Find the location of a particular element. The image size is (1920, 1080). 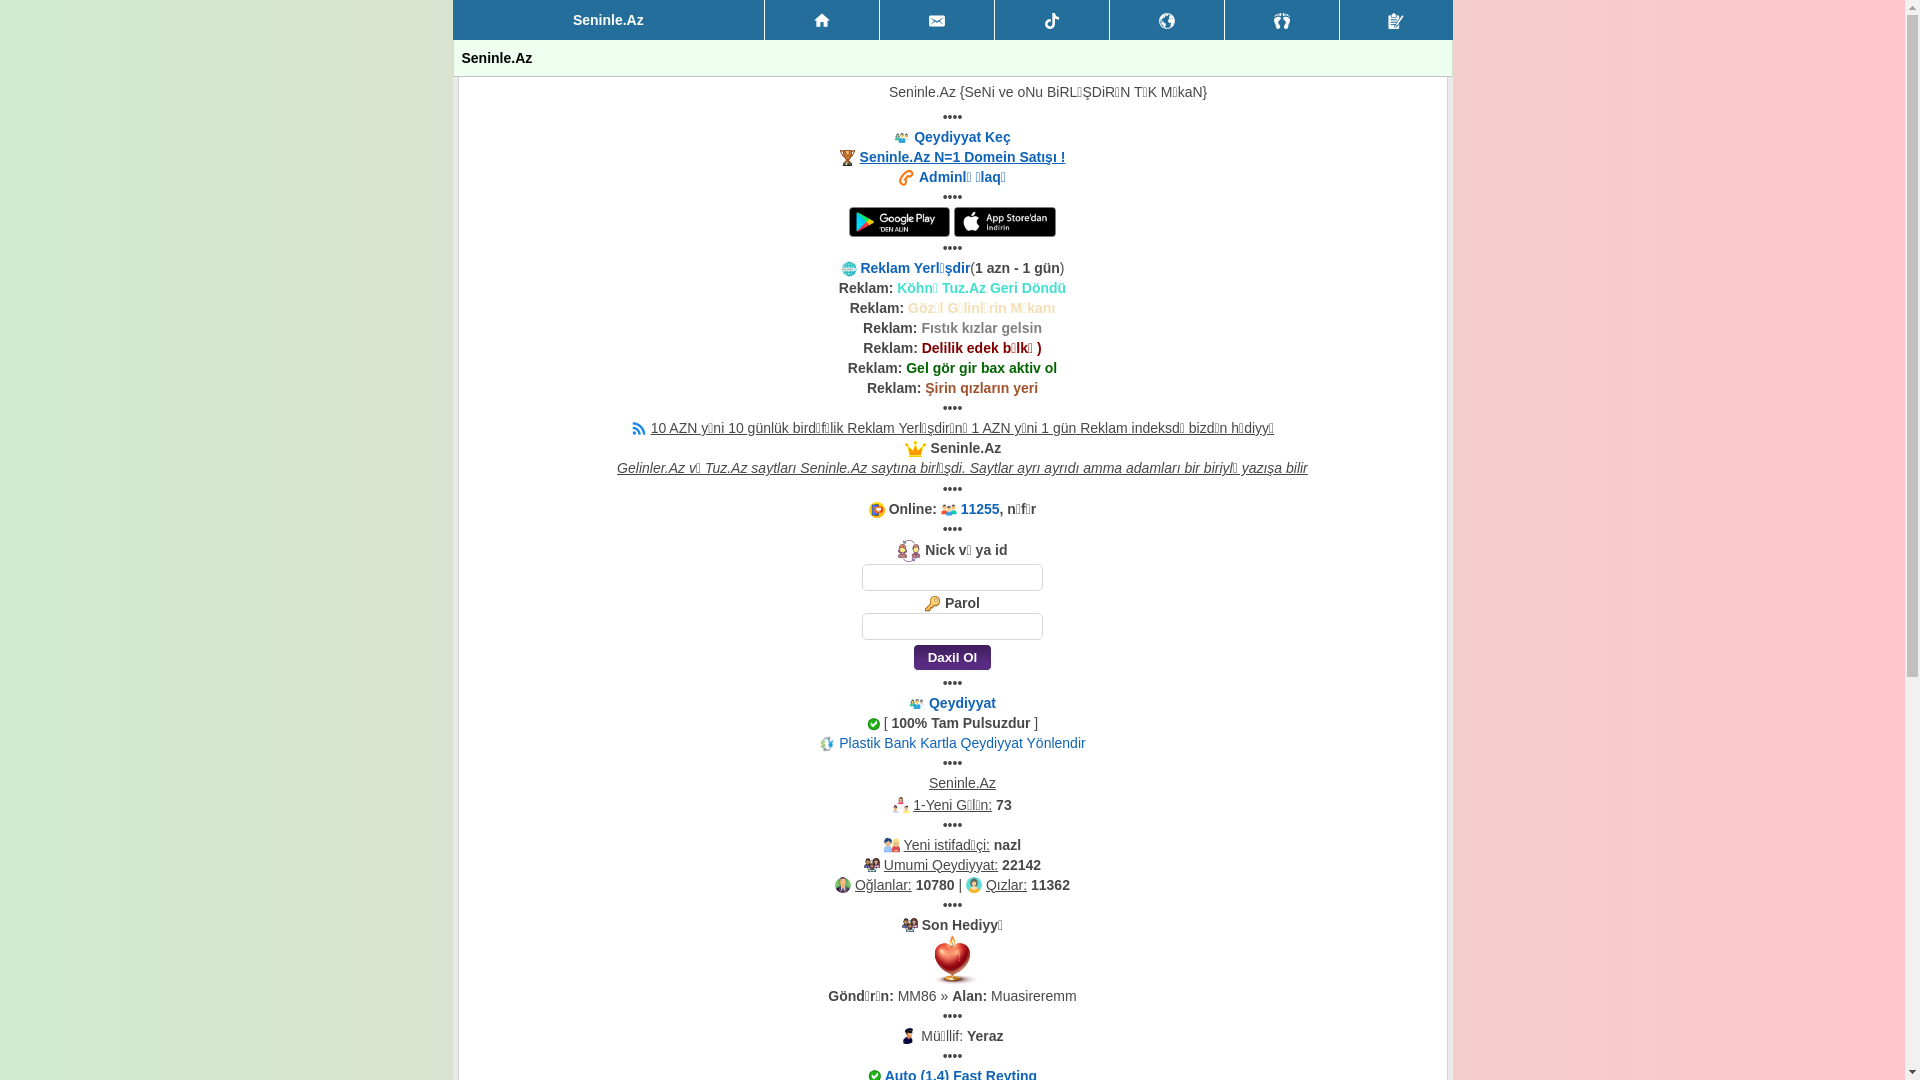

Bildirisler is located at coordinates (1167, 20).